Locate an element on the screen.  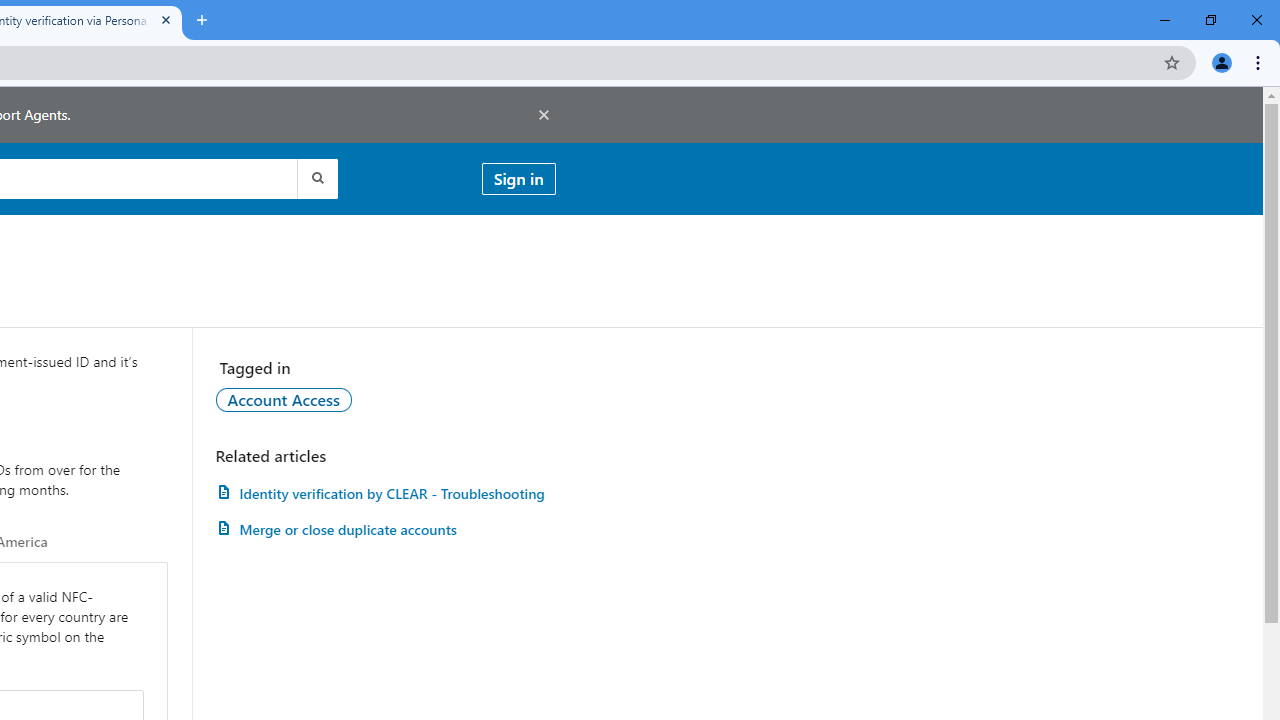
AutomationID: article-link-a1457505 is located at coordinates (385, 493).